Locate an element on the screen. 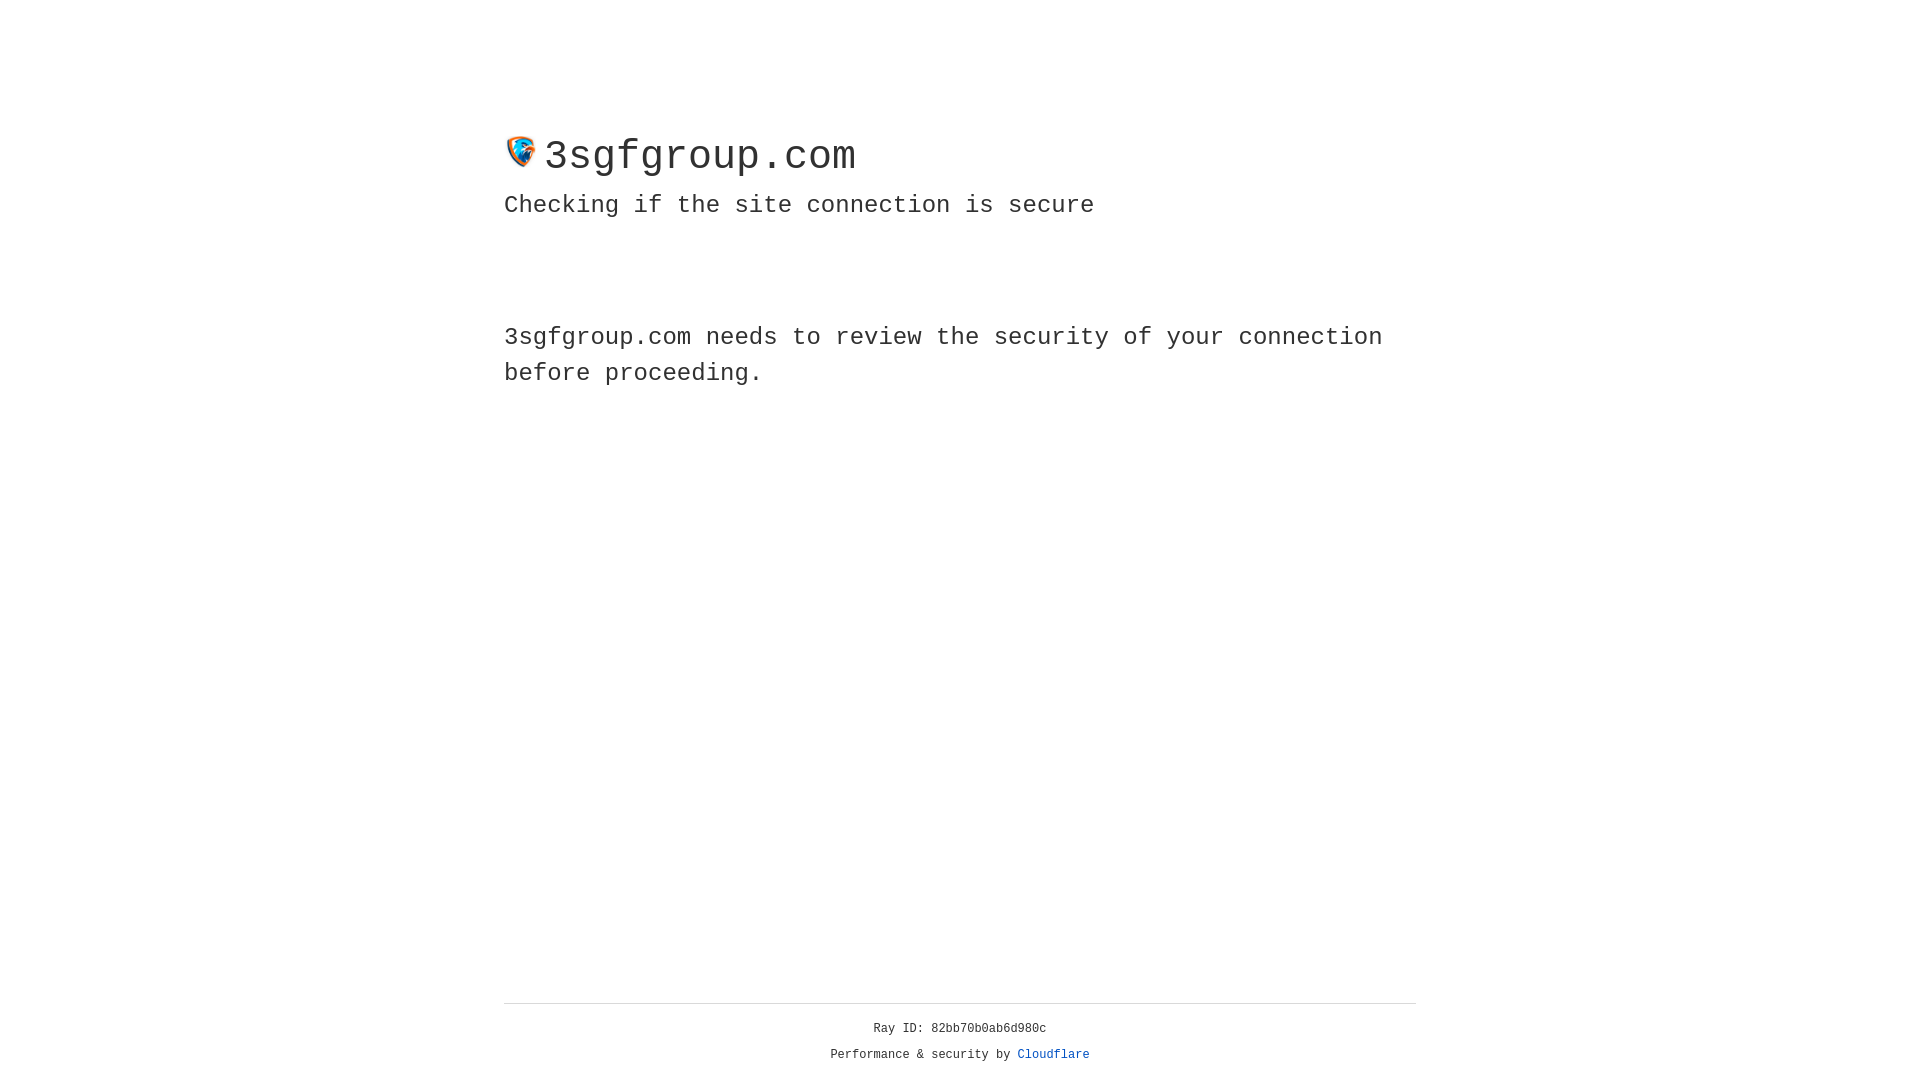 This screenshot has width=1920, height=1080. Cloudflare is located at coordinates (1054, 1055).